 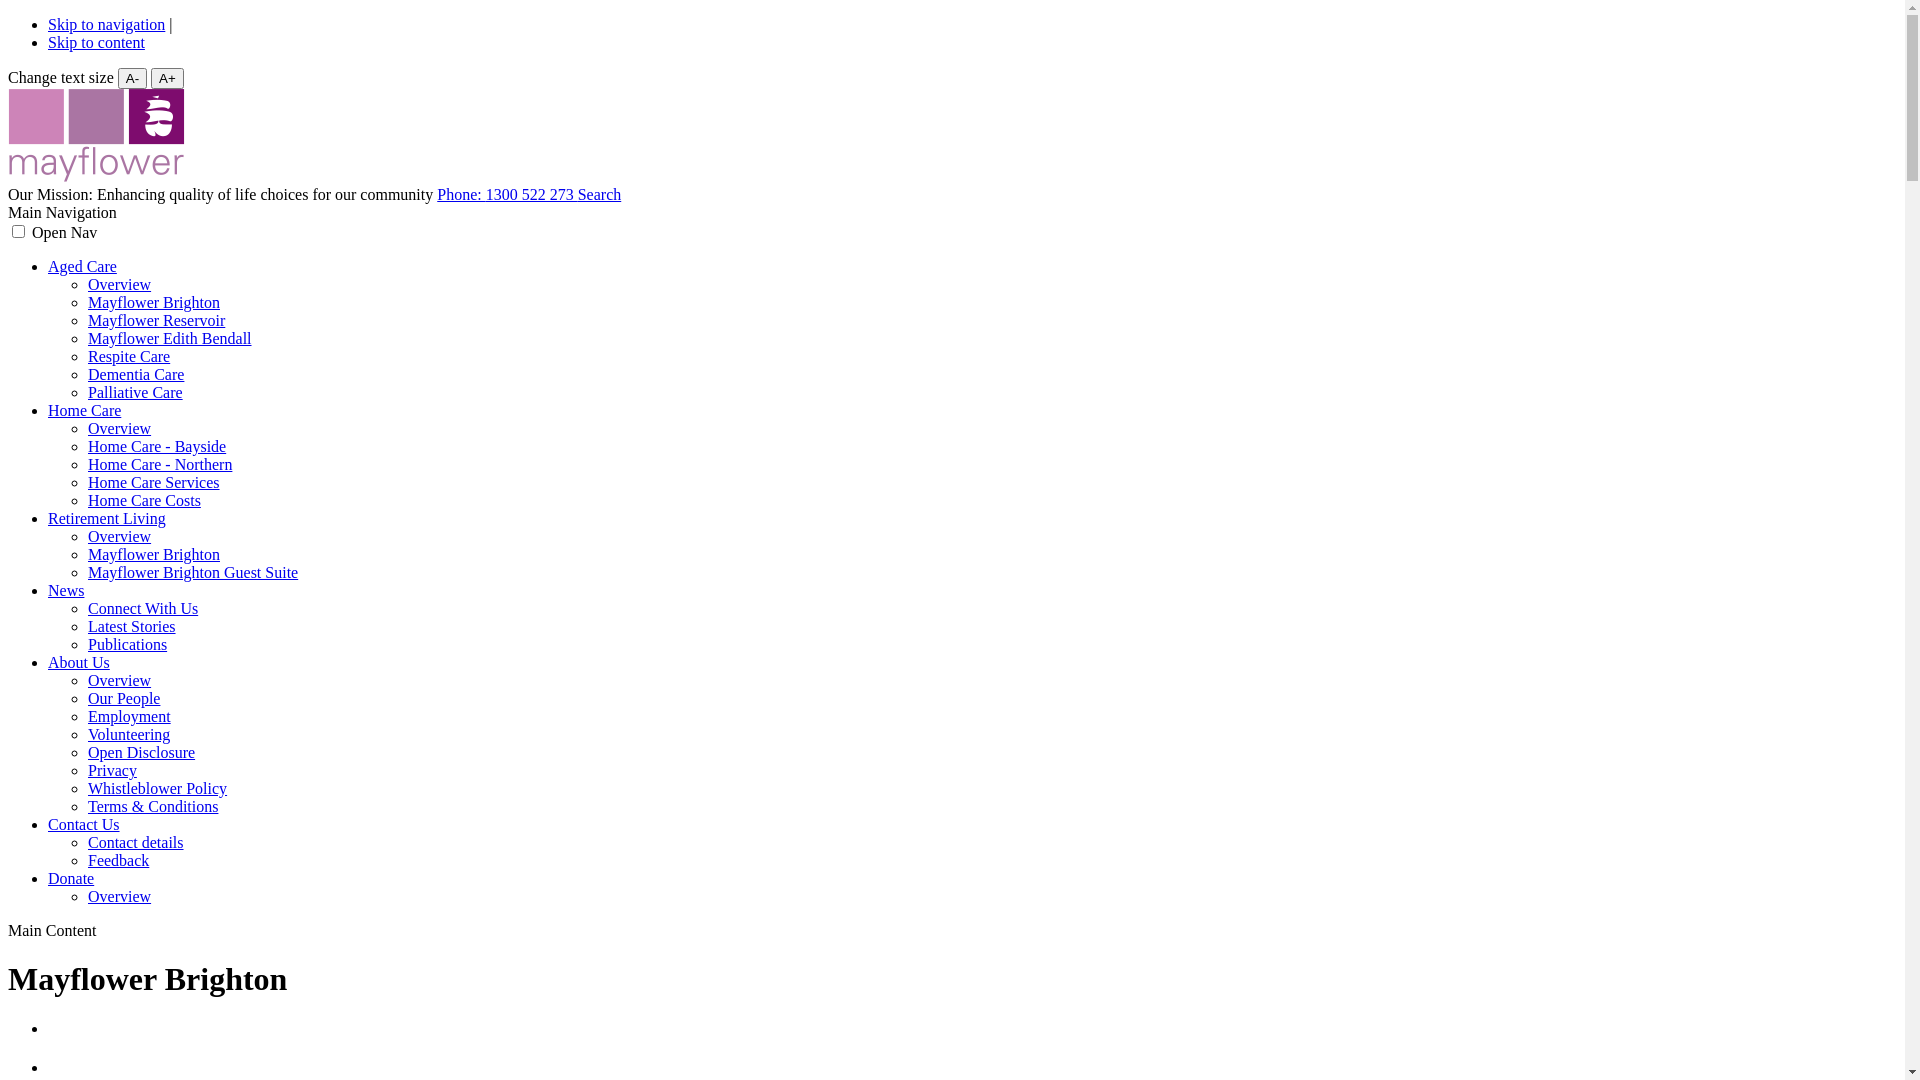 I want to click on A+, so click(x=168, y=78).